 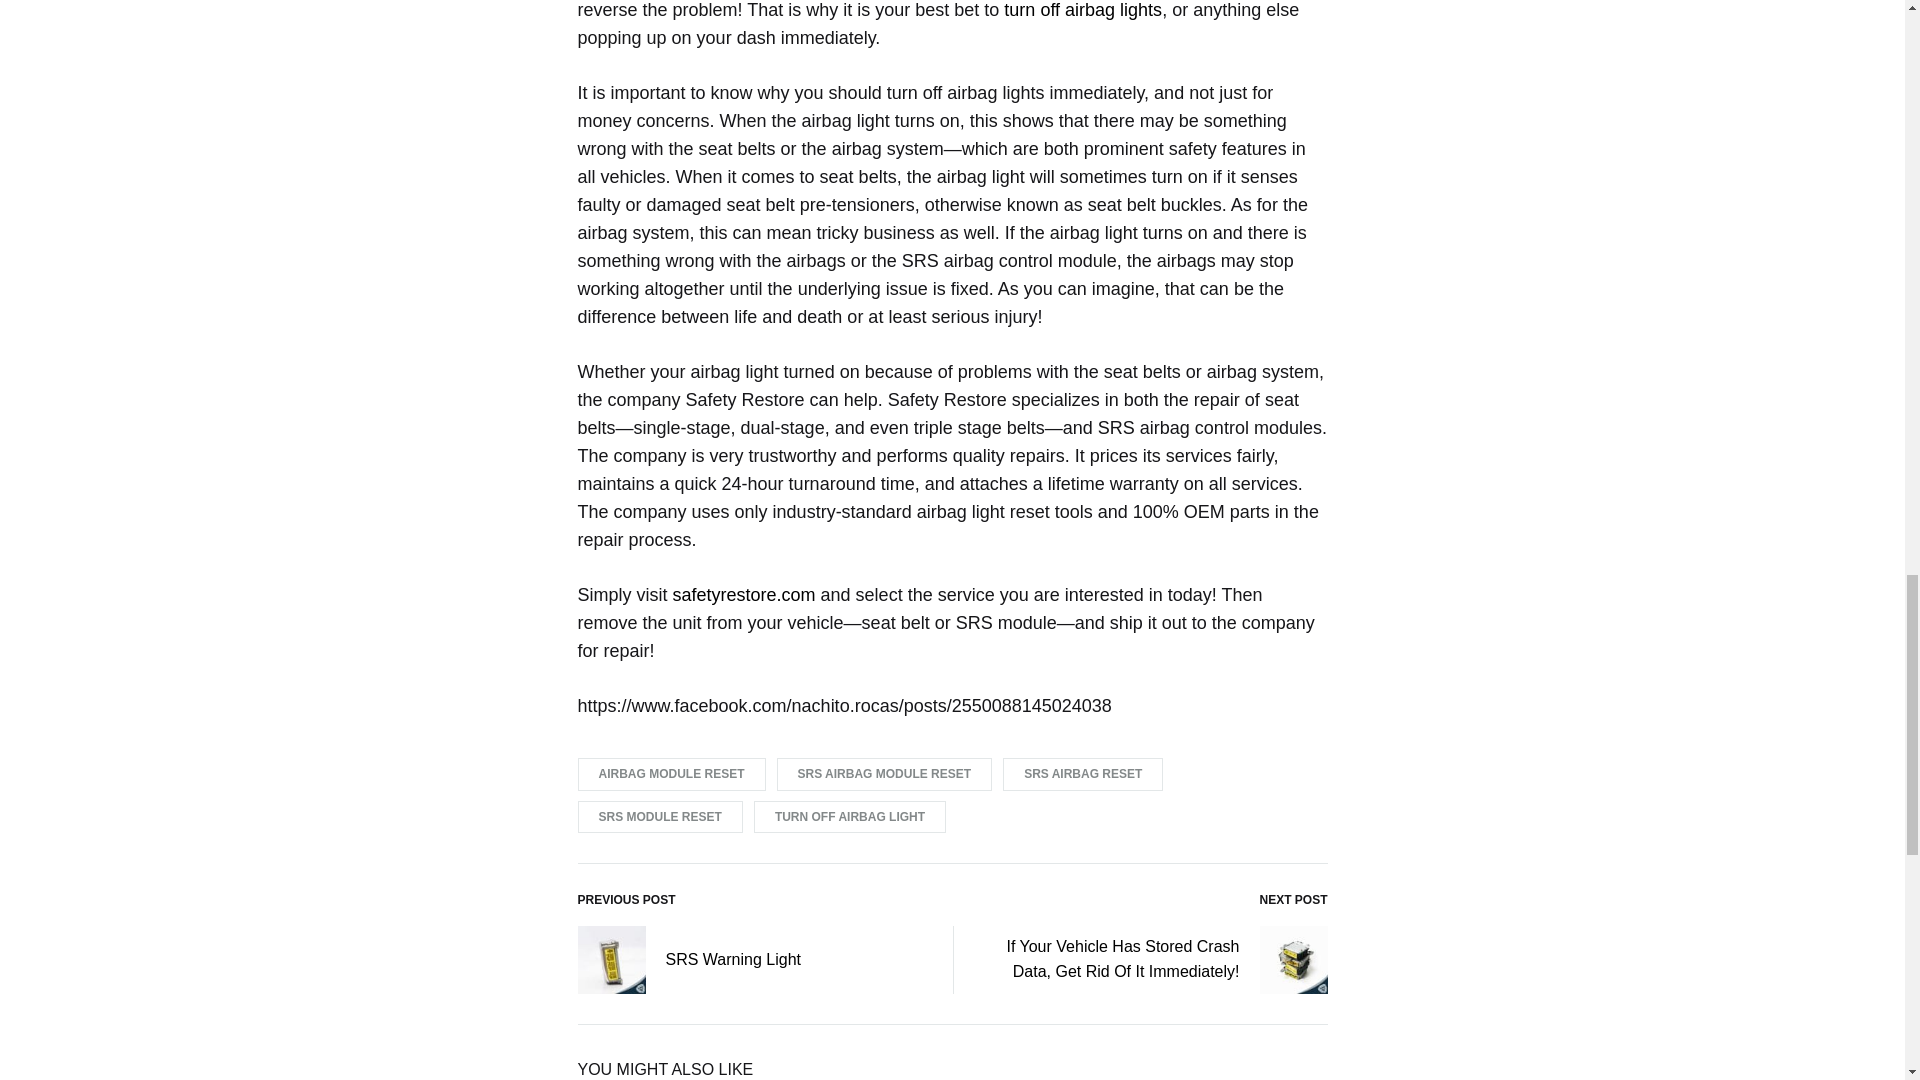 What do you see at coordinates (744, 594) in the screenshot?
I see `safetyrestore.com` at bounding box center [744, 594].